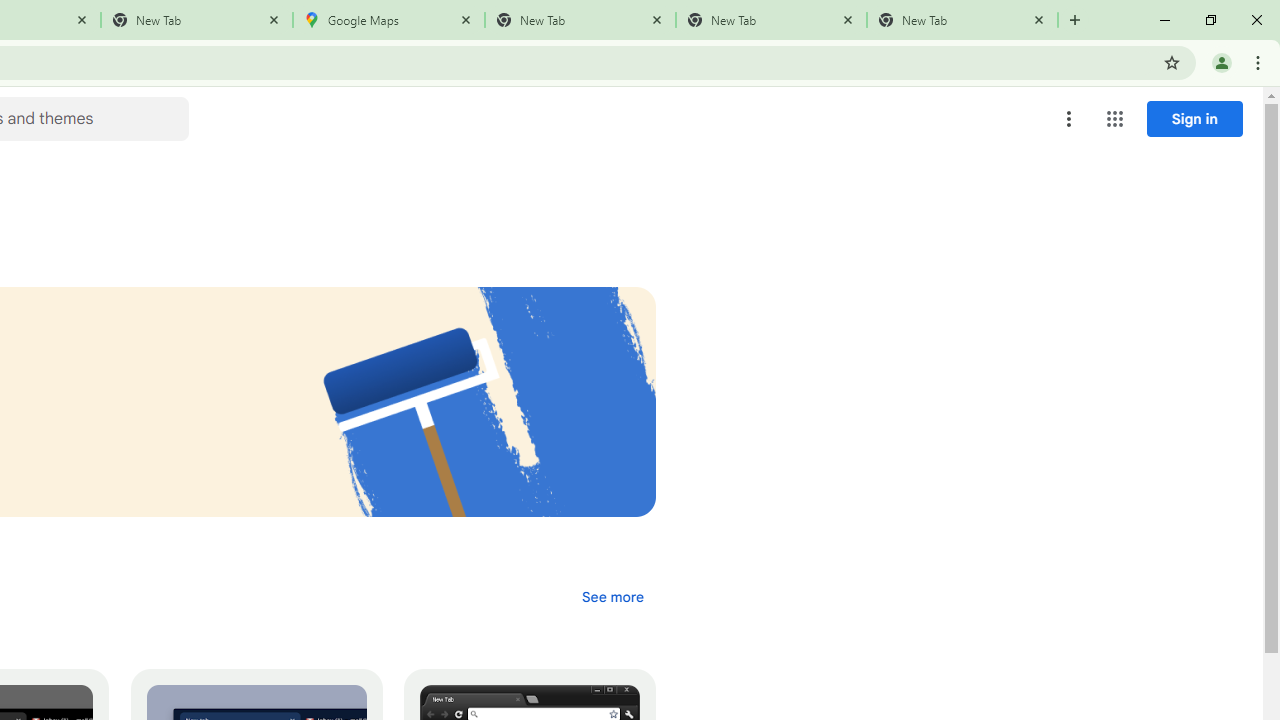 This screenshot has width=1280, height=720. Describe the element at coordinates (389, 20) in the screenshot. I see `Google Maps` at that location.